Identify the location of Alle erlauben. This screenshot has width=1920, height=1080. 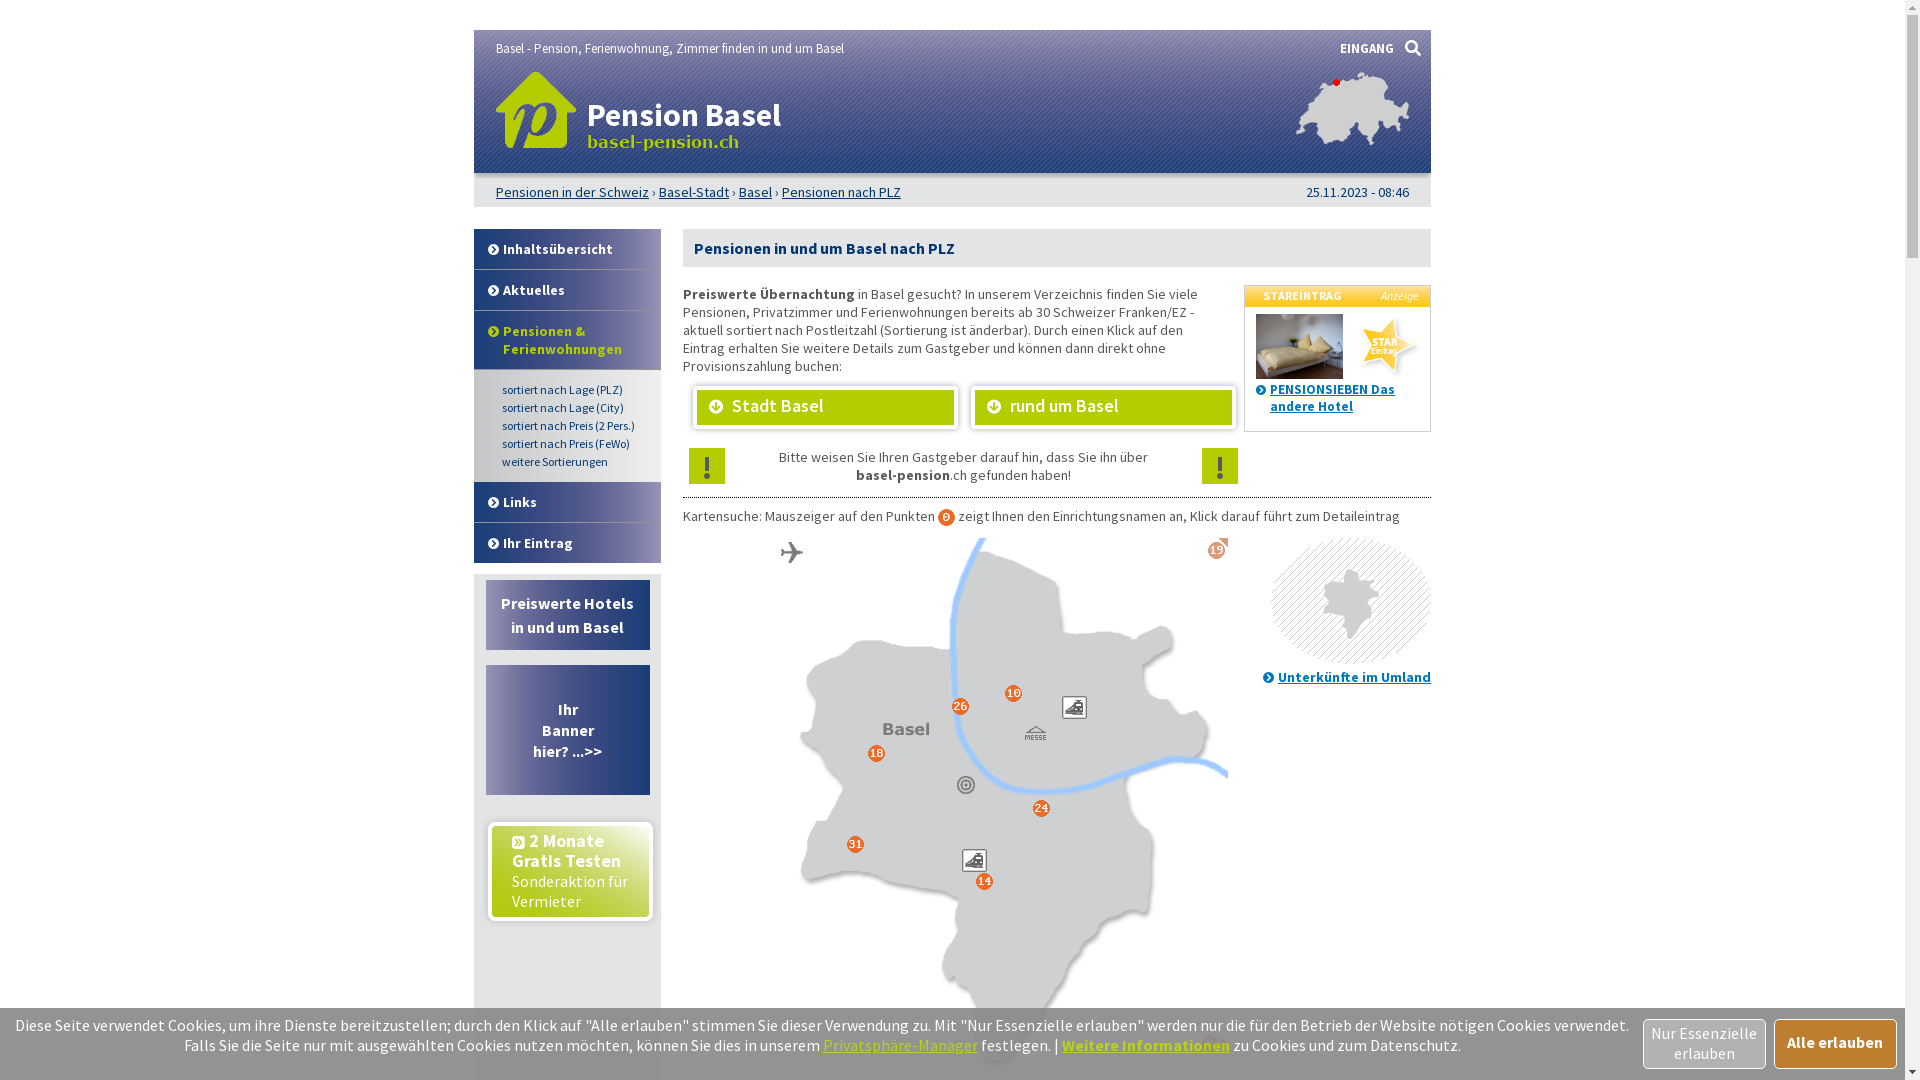
(1836, 1044).